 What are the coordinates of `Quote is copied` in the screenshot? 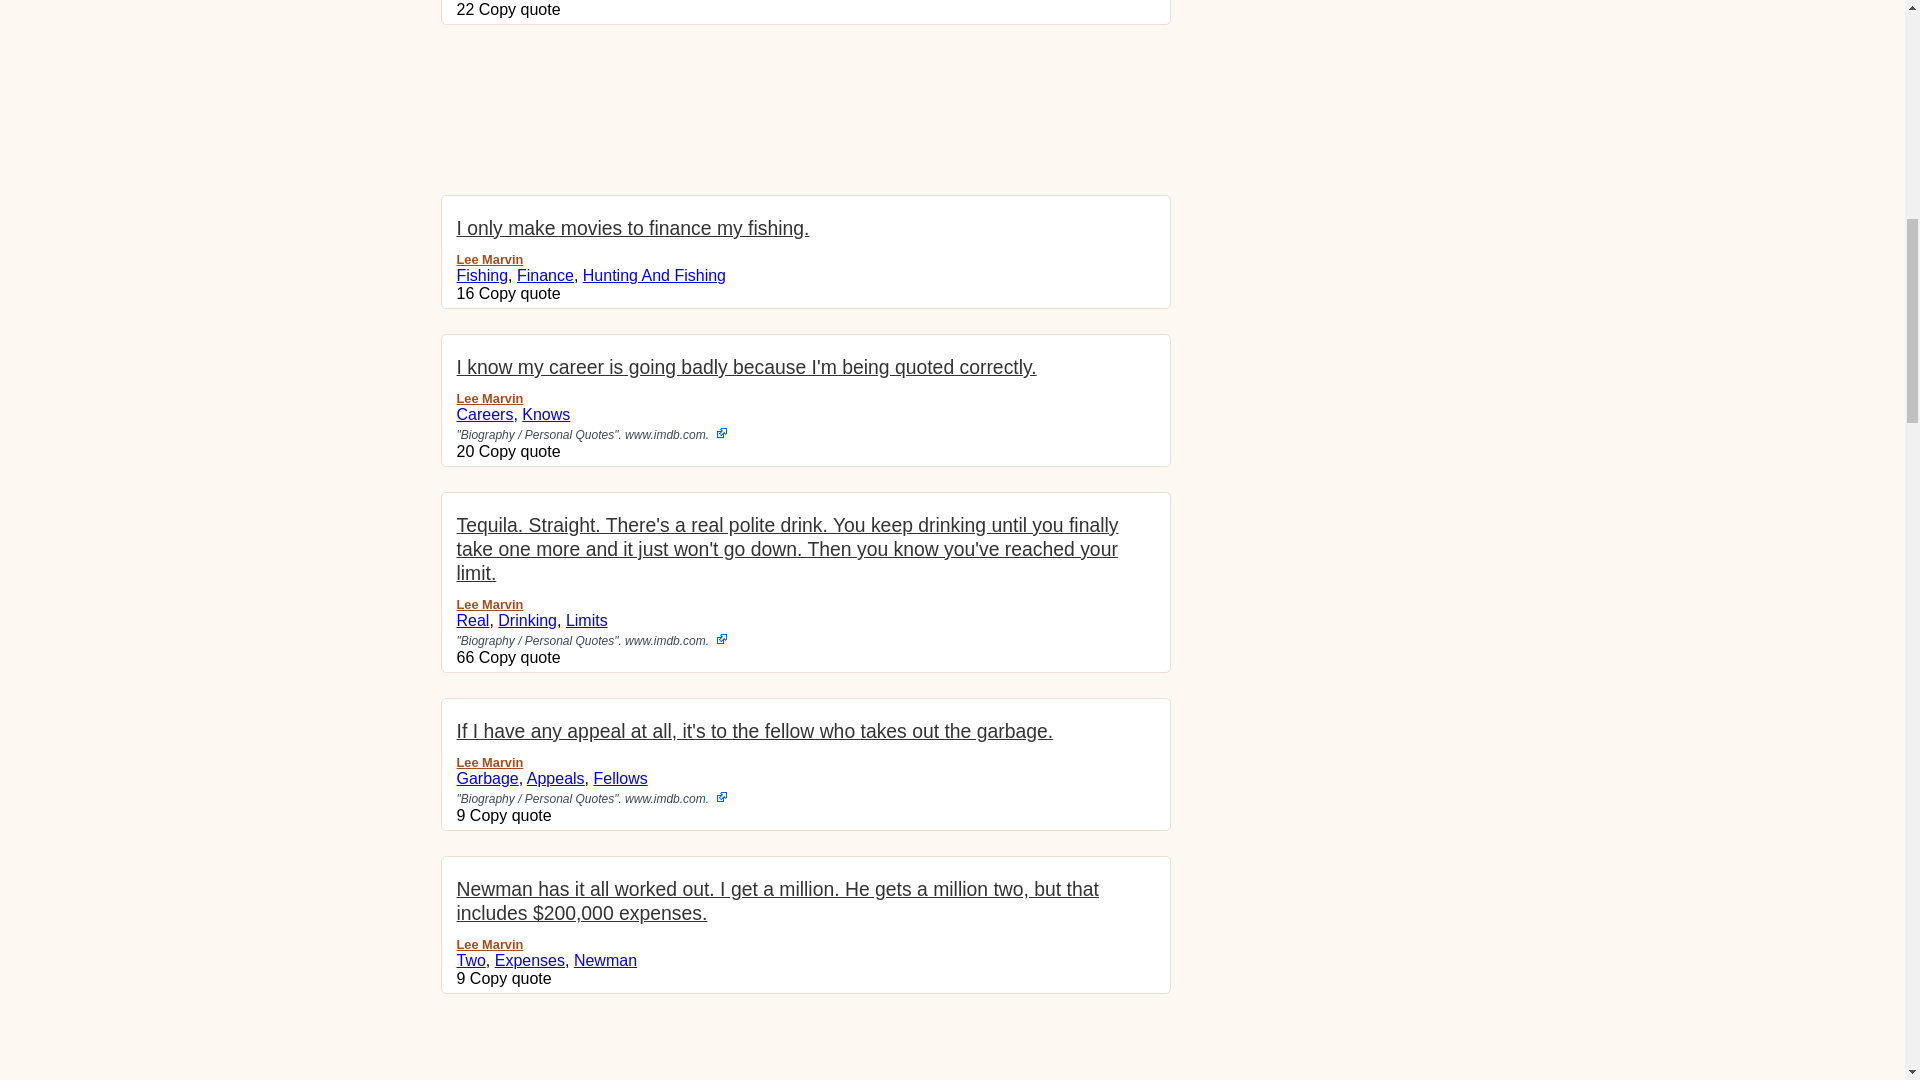 It's located at (519, 294).